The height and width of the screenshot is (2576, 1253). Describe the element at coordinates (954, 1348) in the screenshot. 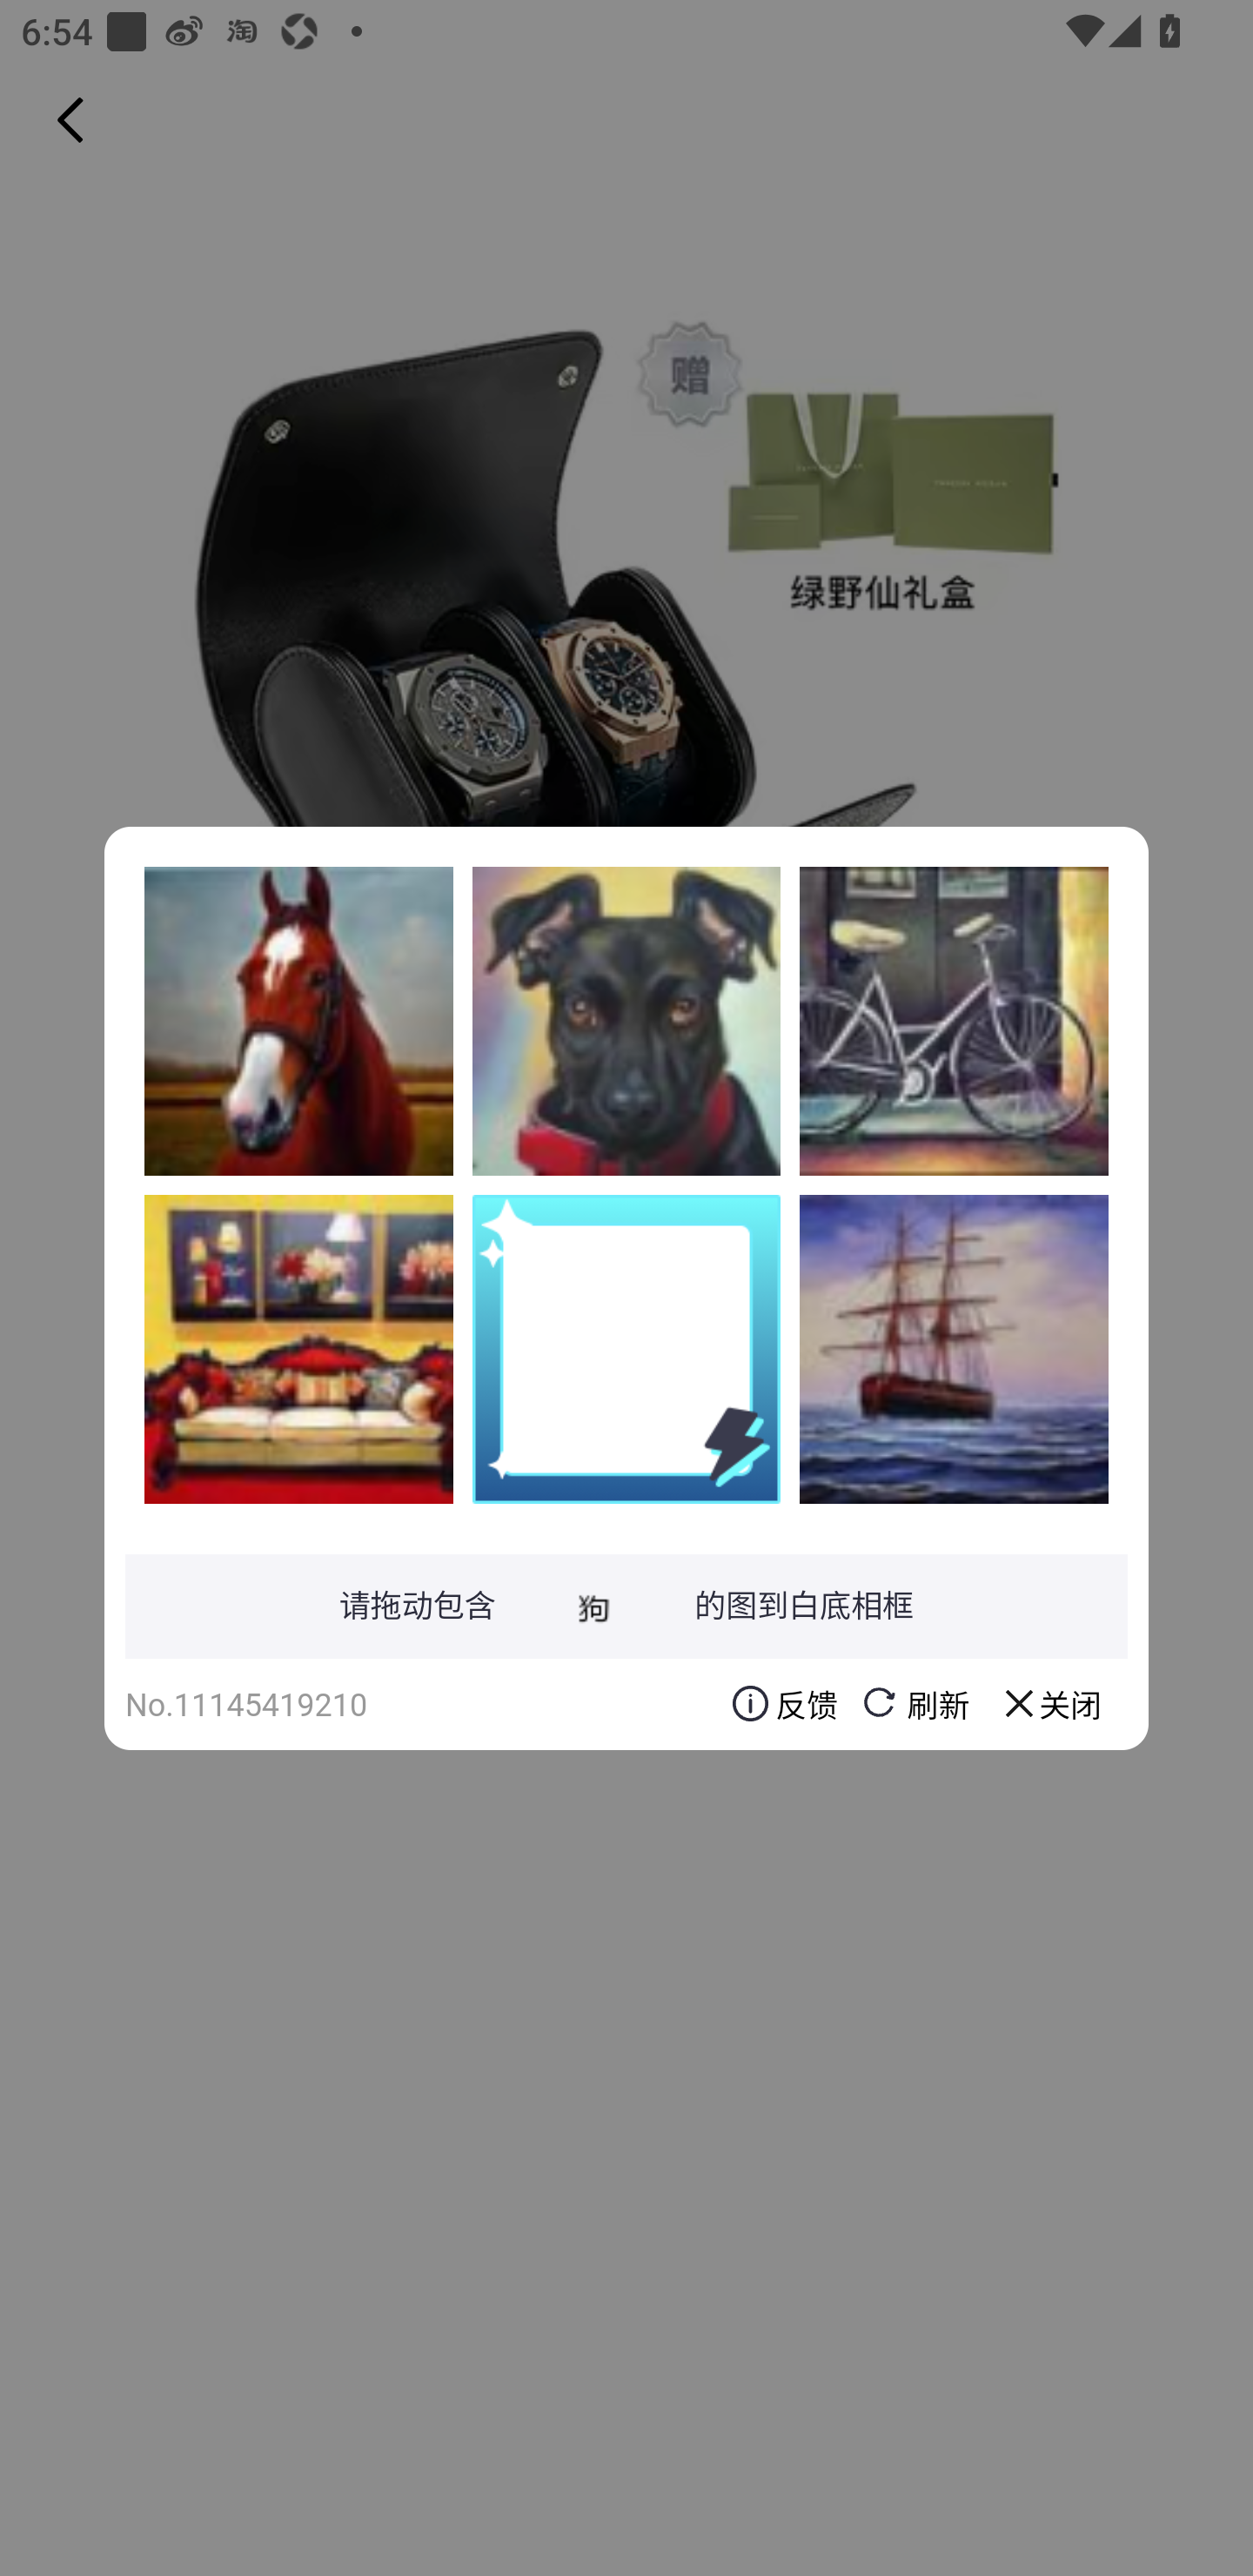

I see `LQSkOLcgG6J` at that location.